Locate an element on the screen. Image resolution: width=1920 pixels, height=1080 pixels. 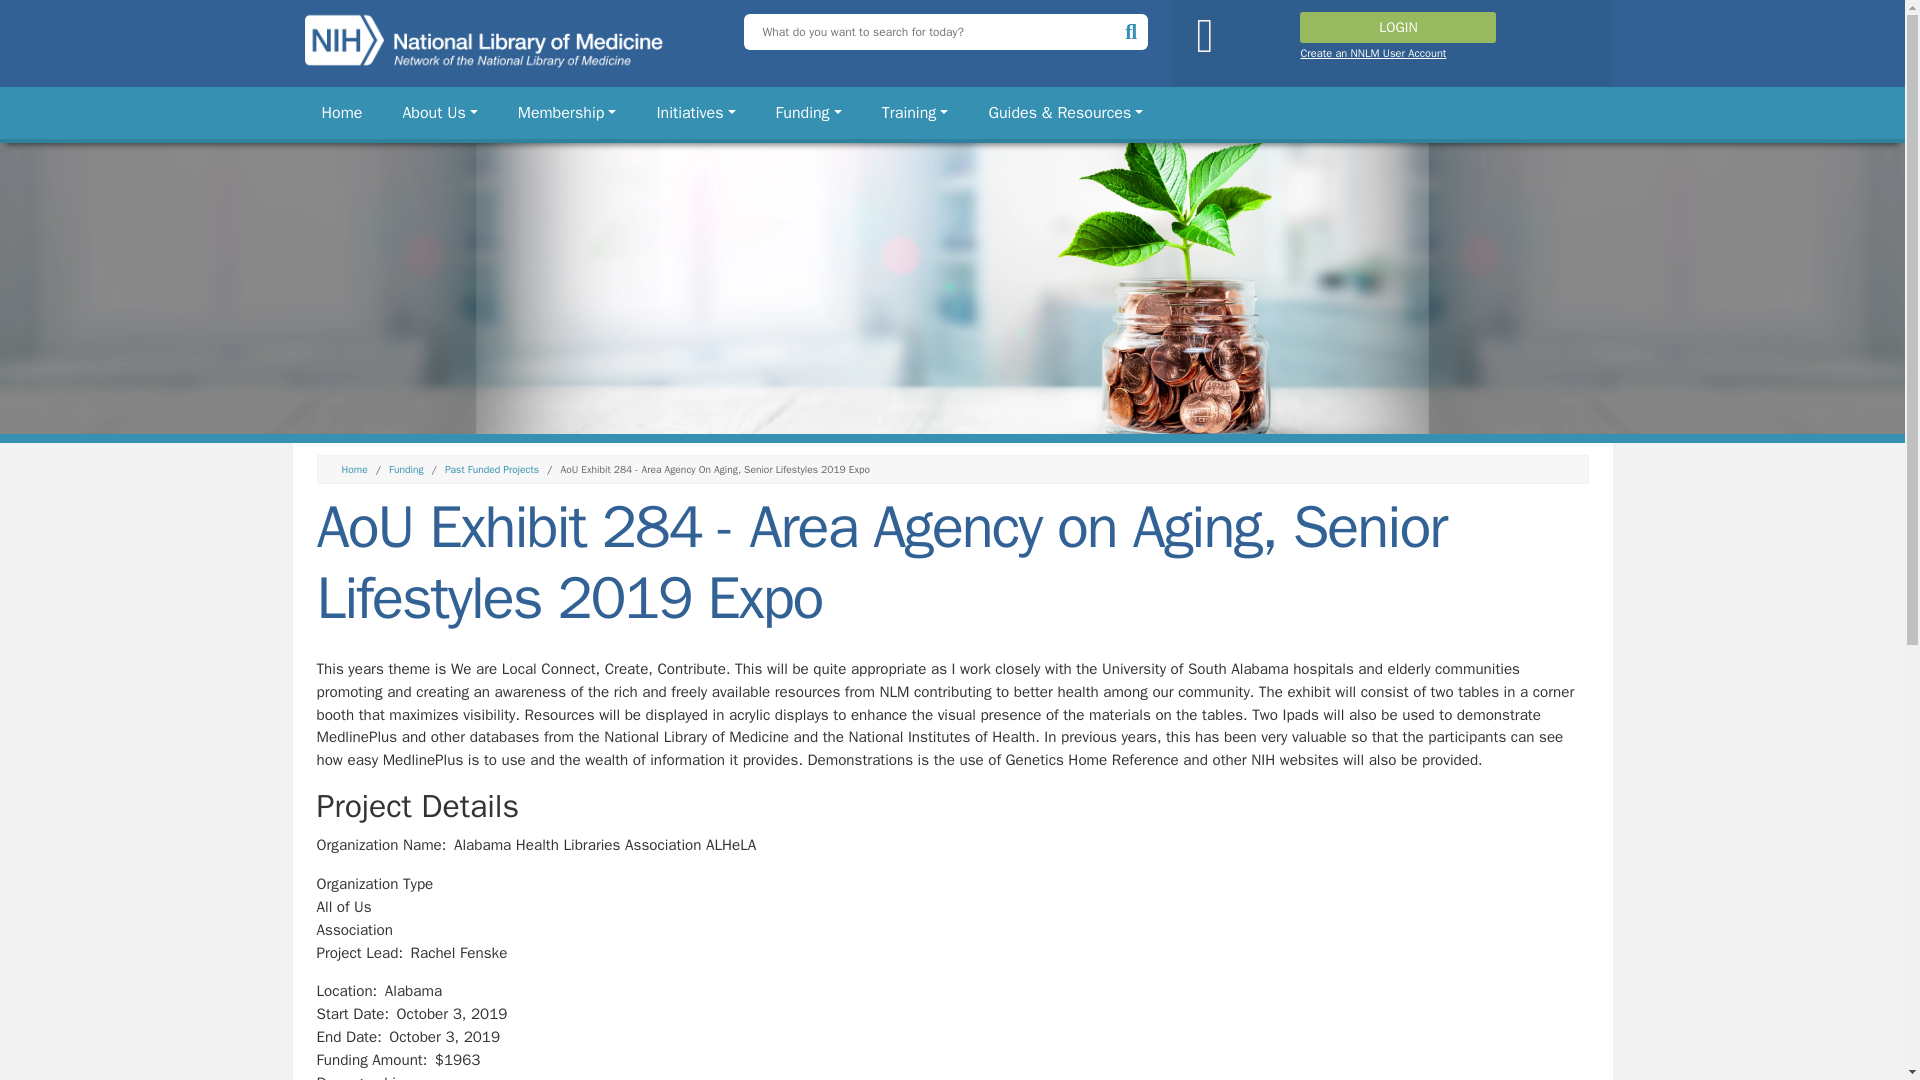
About Us is located at coordinates (439, 112).